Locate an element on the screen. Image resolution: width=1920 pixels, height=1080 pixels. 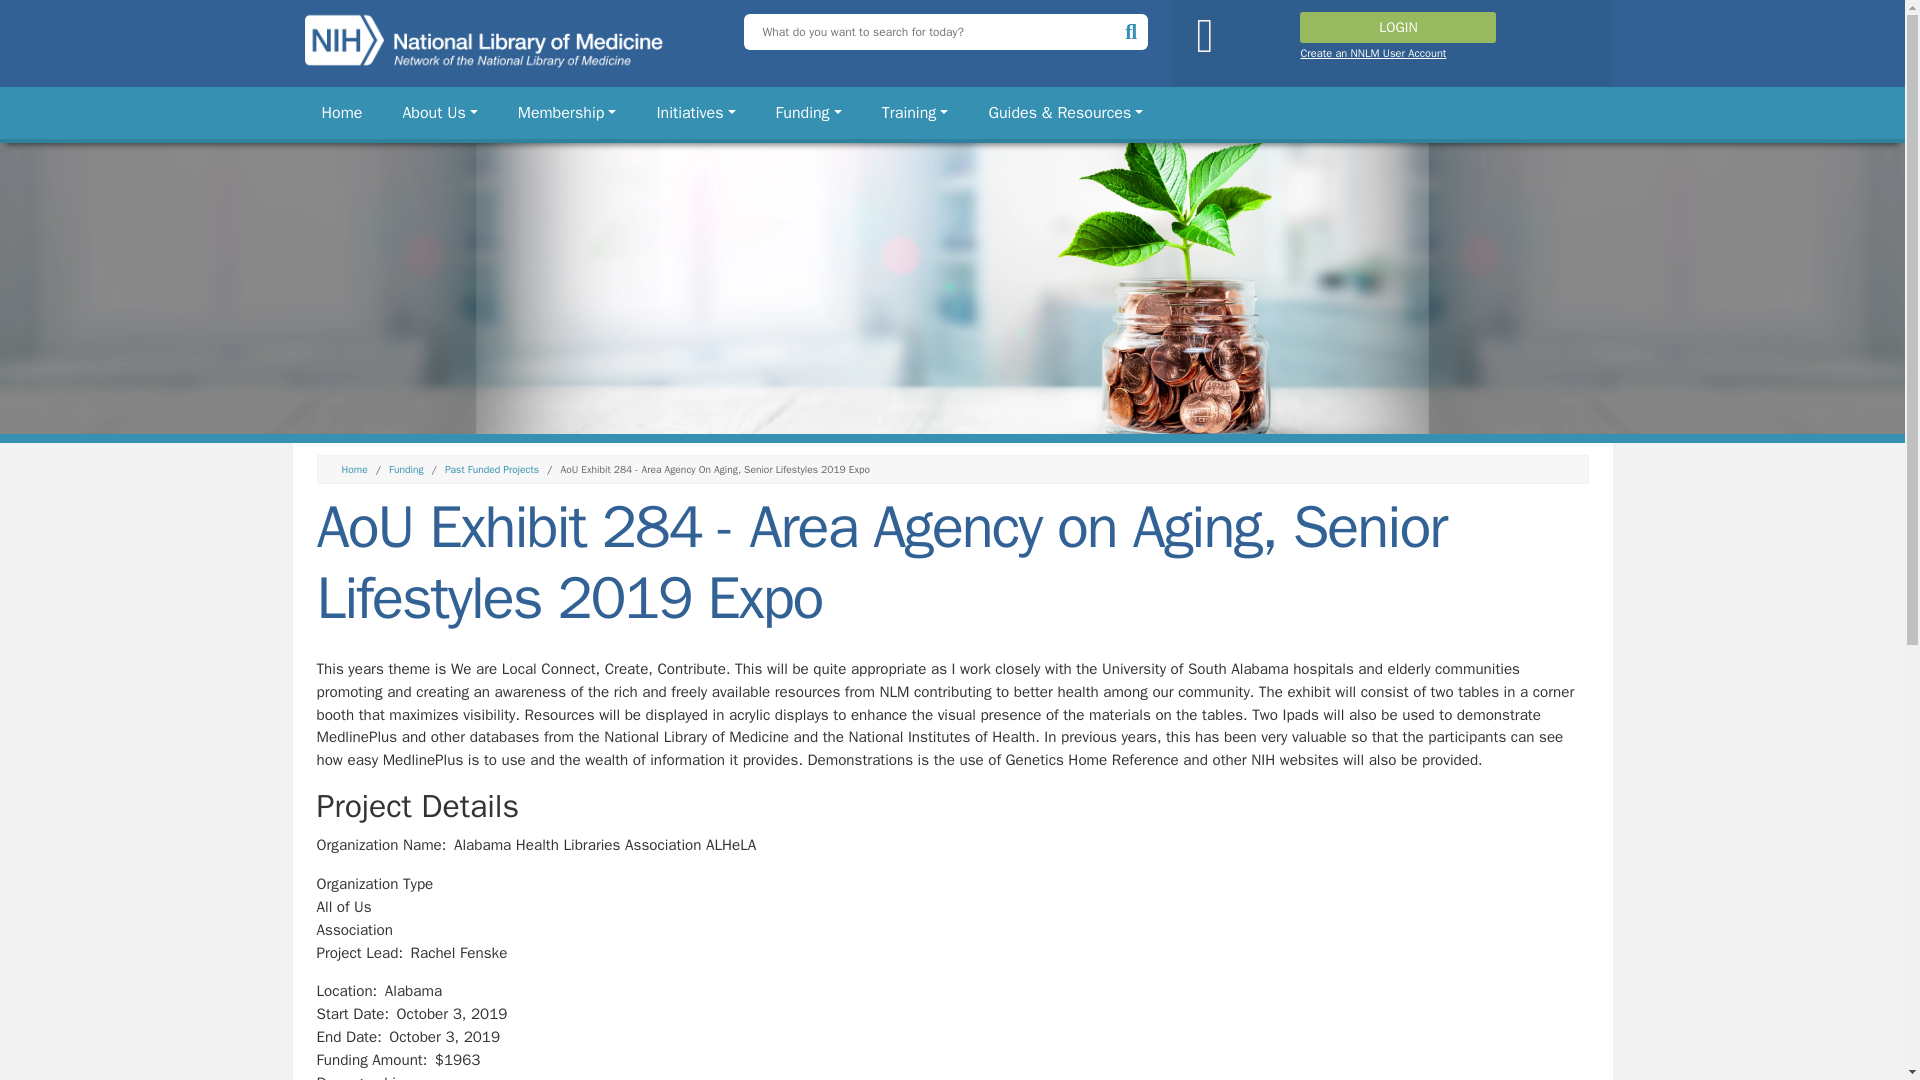
About Us is located at coordinates (439, 112).